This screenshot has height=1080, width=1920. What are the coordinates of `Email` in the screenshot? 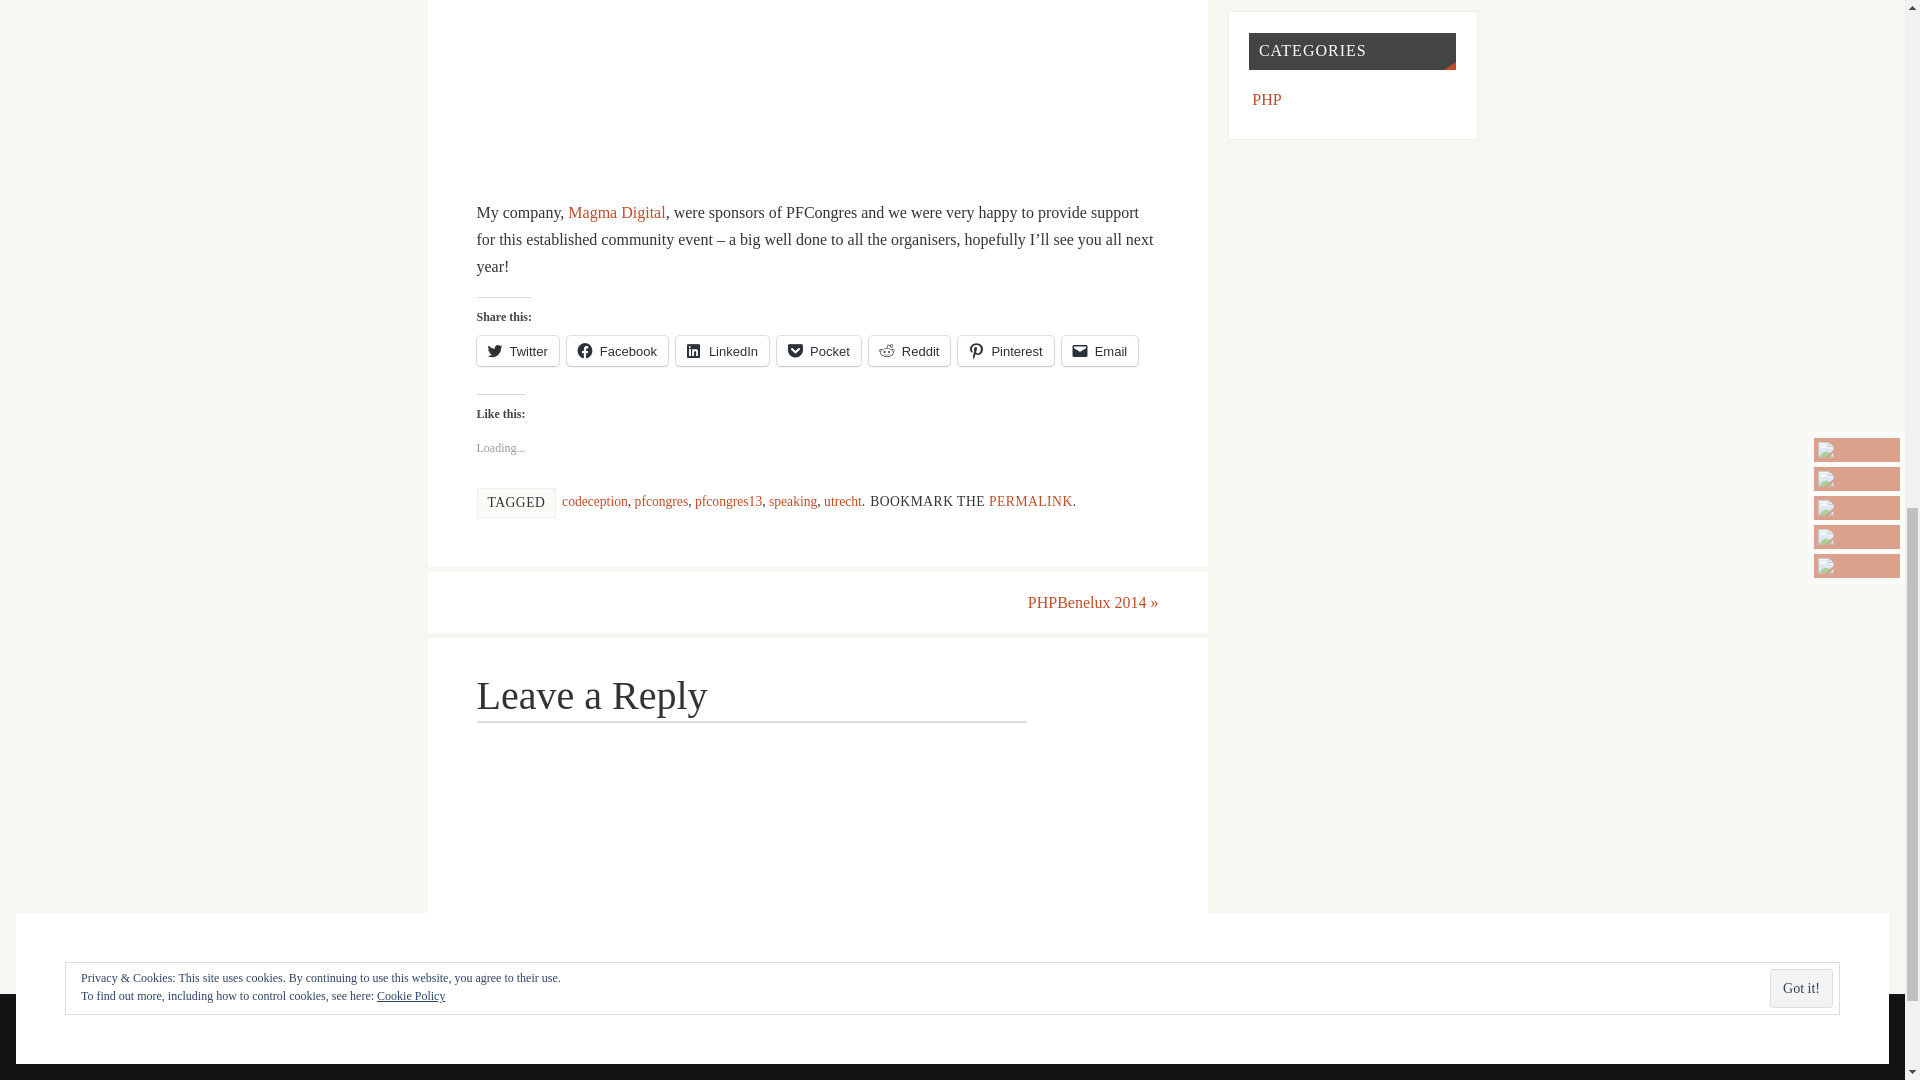 It's located at (1100, 350).